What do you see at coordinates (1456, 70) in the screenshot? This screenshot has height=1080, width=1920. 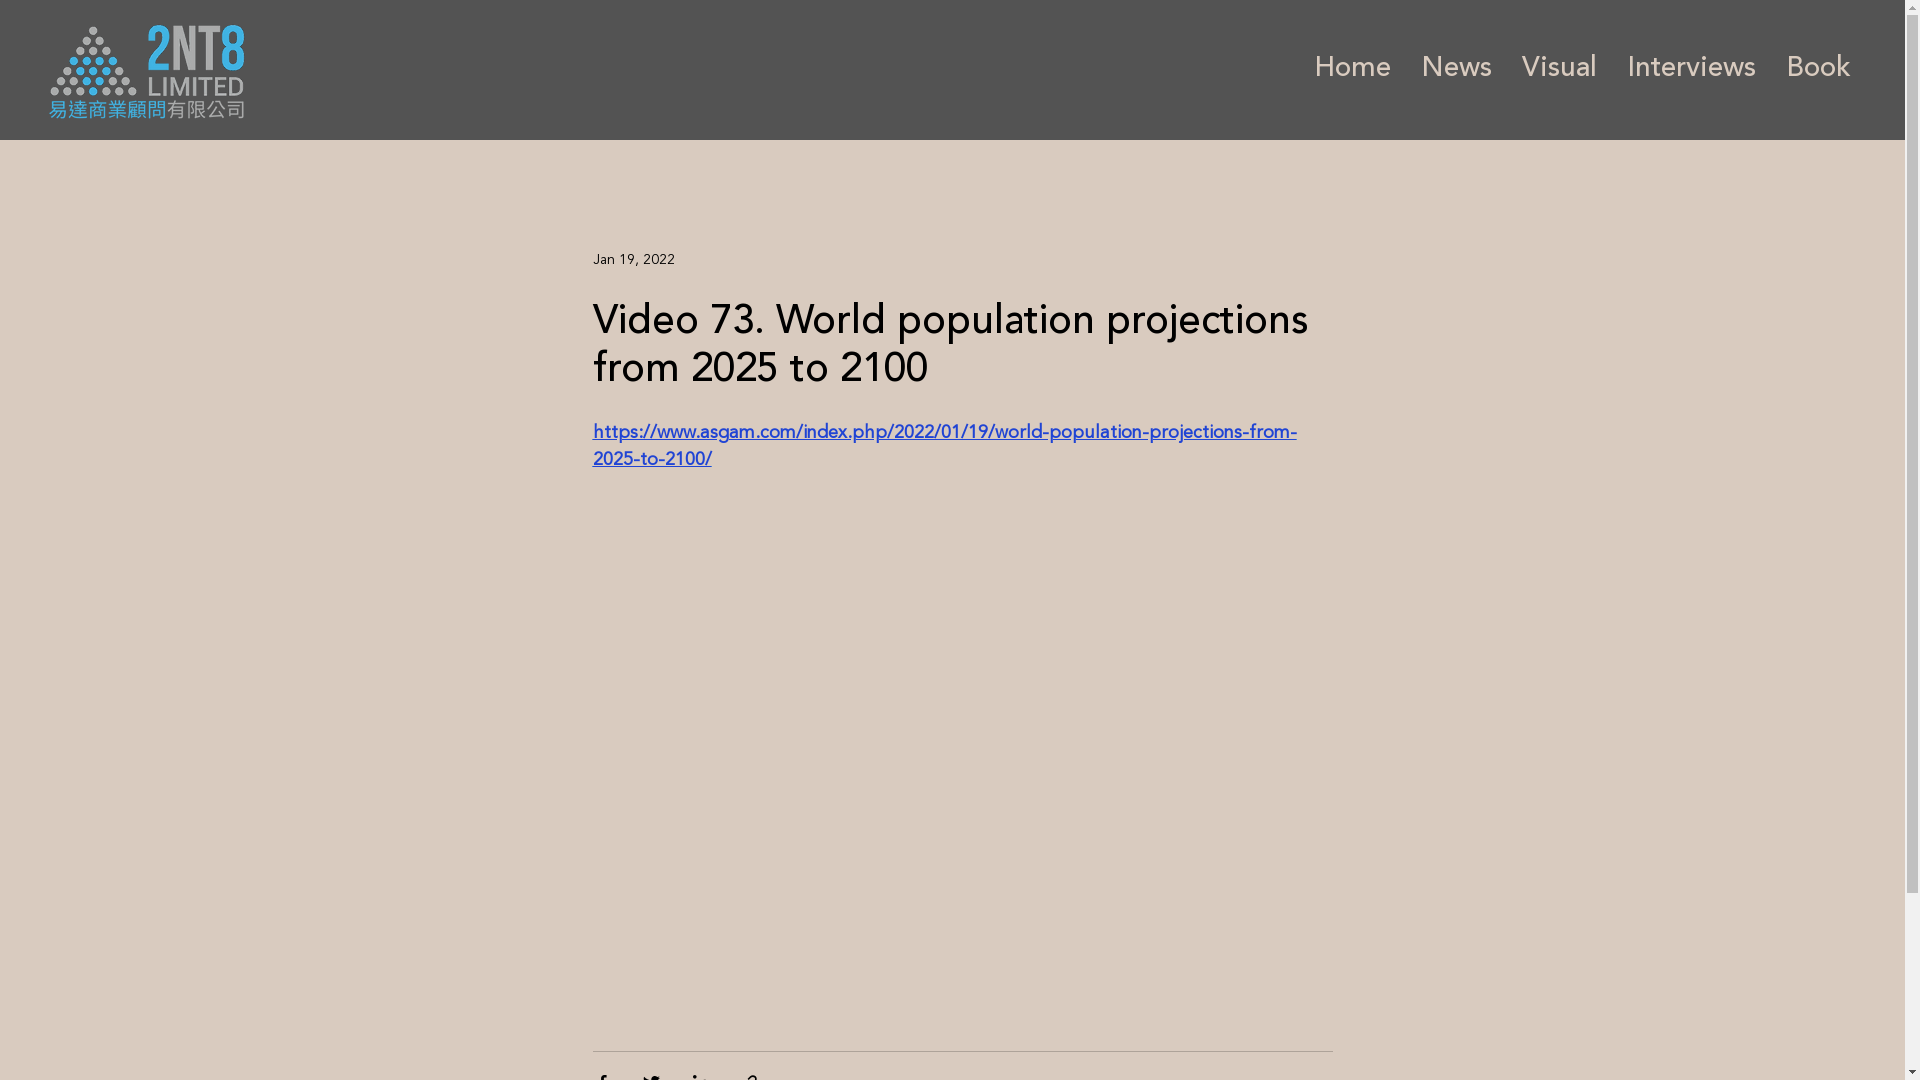 I see `News` at bounding box center [1456, 70].